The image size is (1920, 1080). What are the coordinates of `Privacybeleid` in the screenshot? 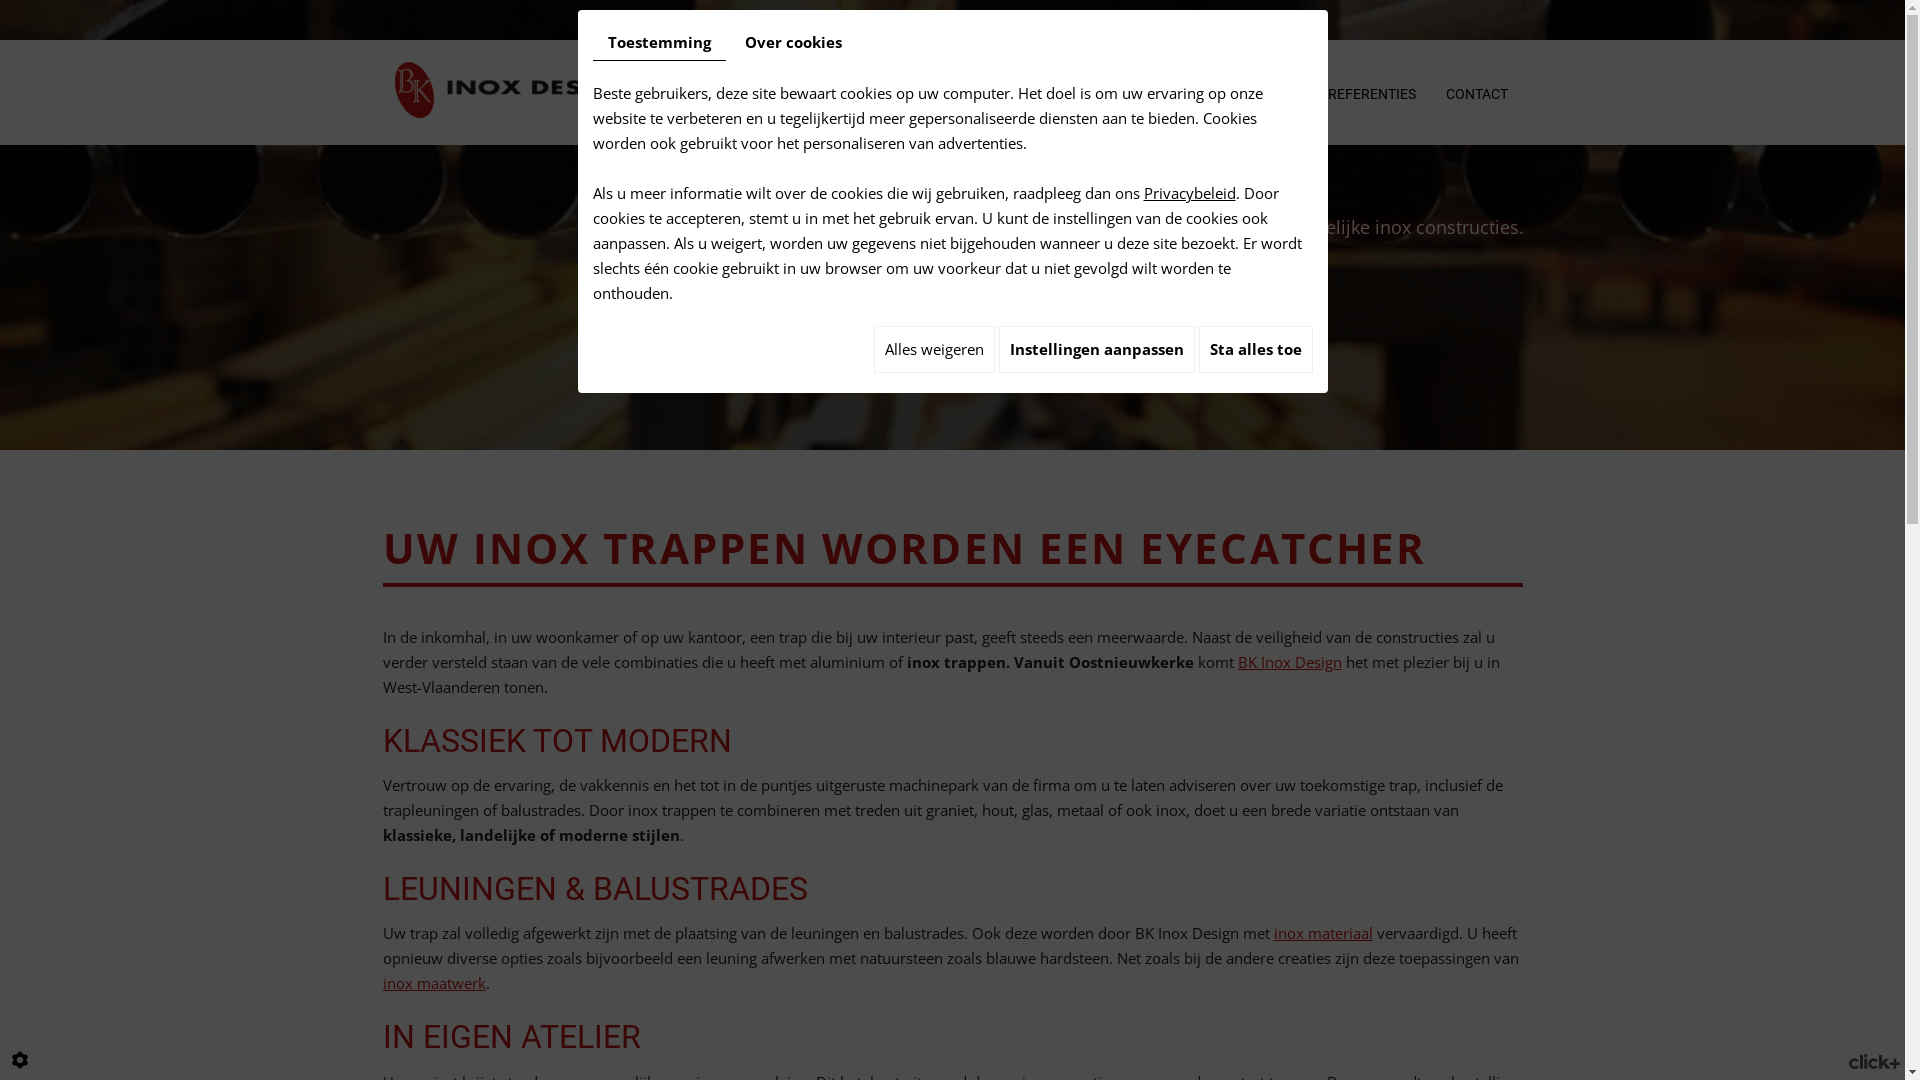 It's located at (1190, 193).